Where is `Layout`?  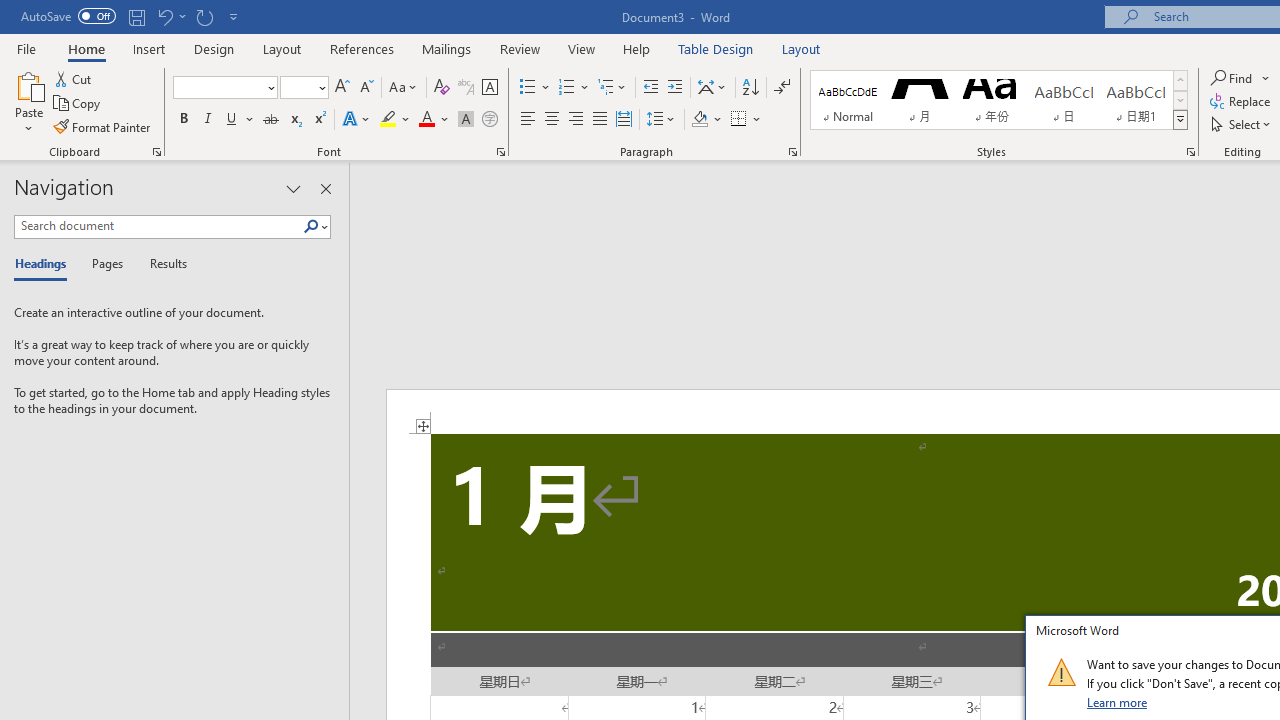
Layout is located at coordinates (801, 48).